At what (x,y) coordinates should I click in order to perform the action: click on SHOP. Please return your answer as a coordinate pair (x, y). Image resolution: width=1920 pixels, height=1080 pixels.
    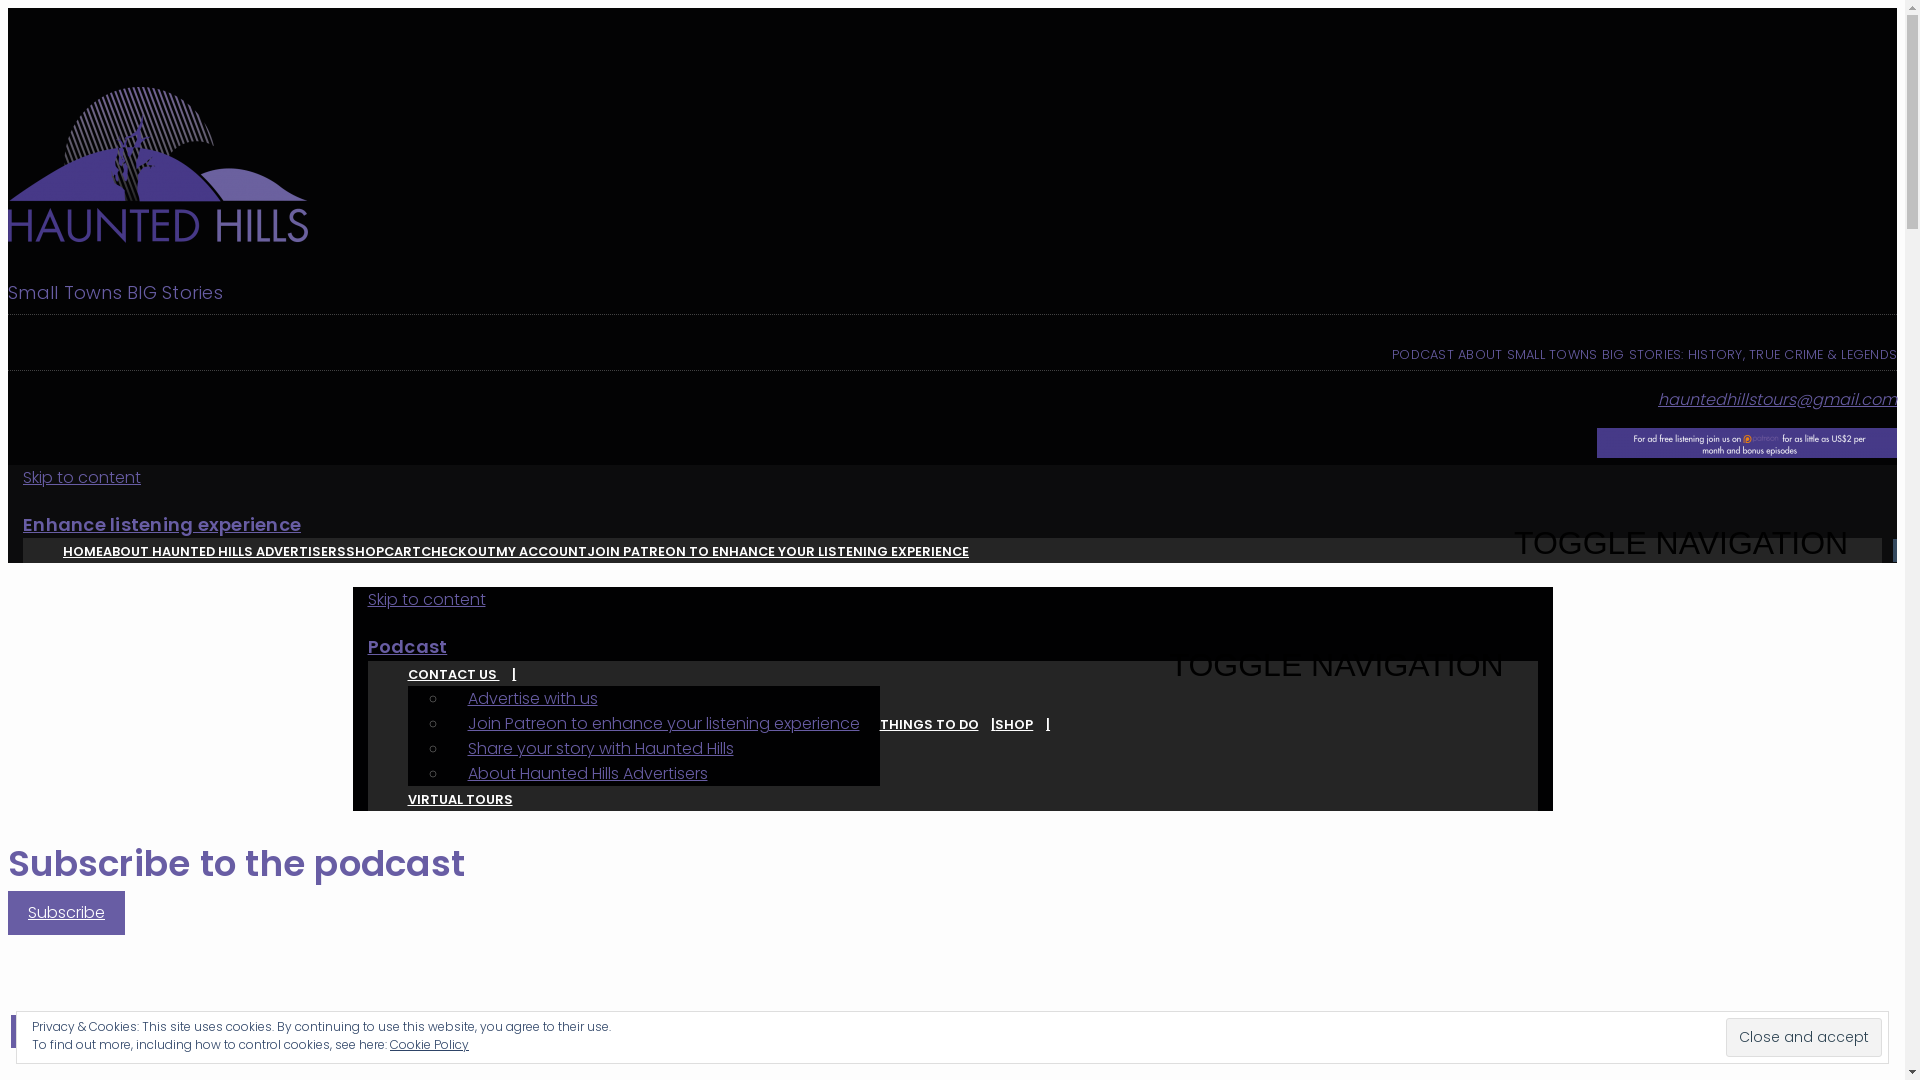
    Looking at the image, I should click on (1022, 724).